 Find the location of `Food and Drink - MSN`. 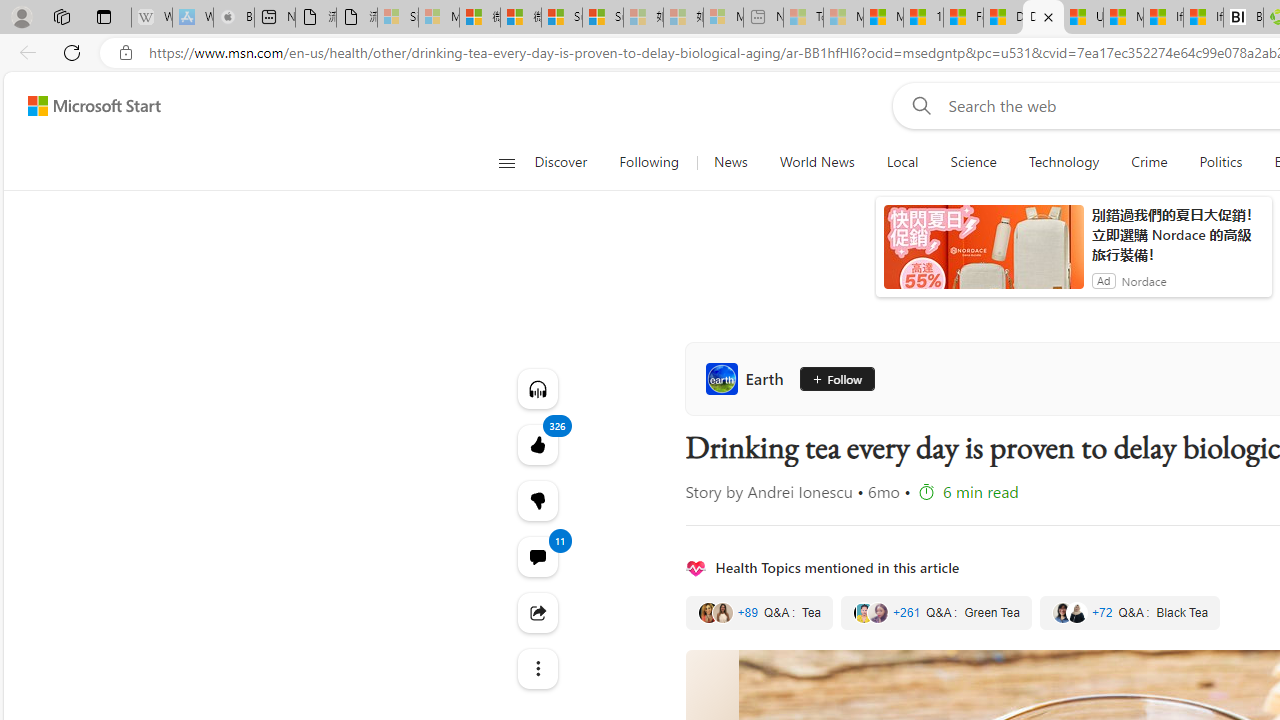

Food and Drink - MSN is located at coordinates (963, 18).